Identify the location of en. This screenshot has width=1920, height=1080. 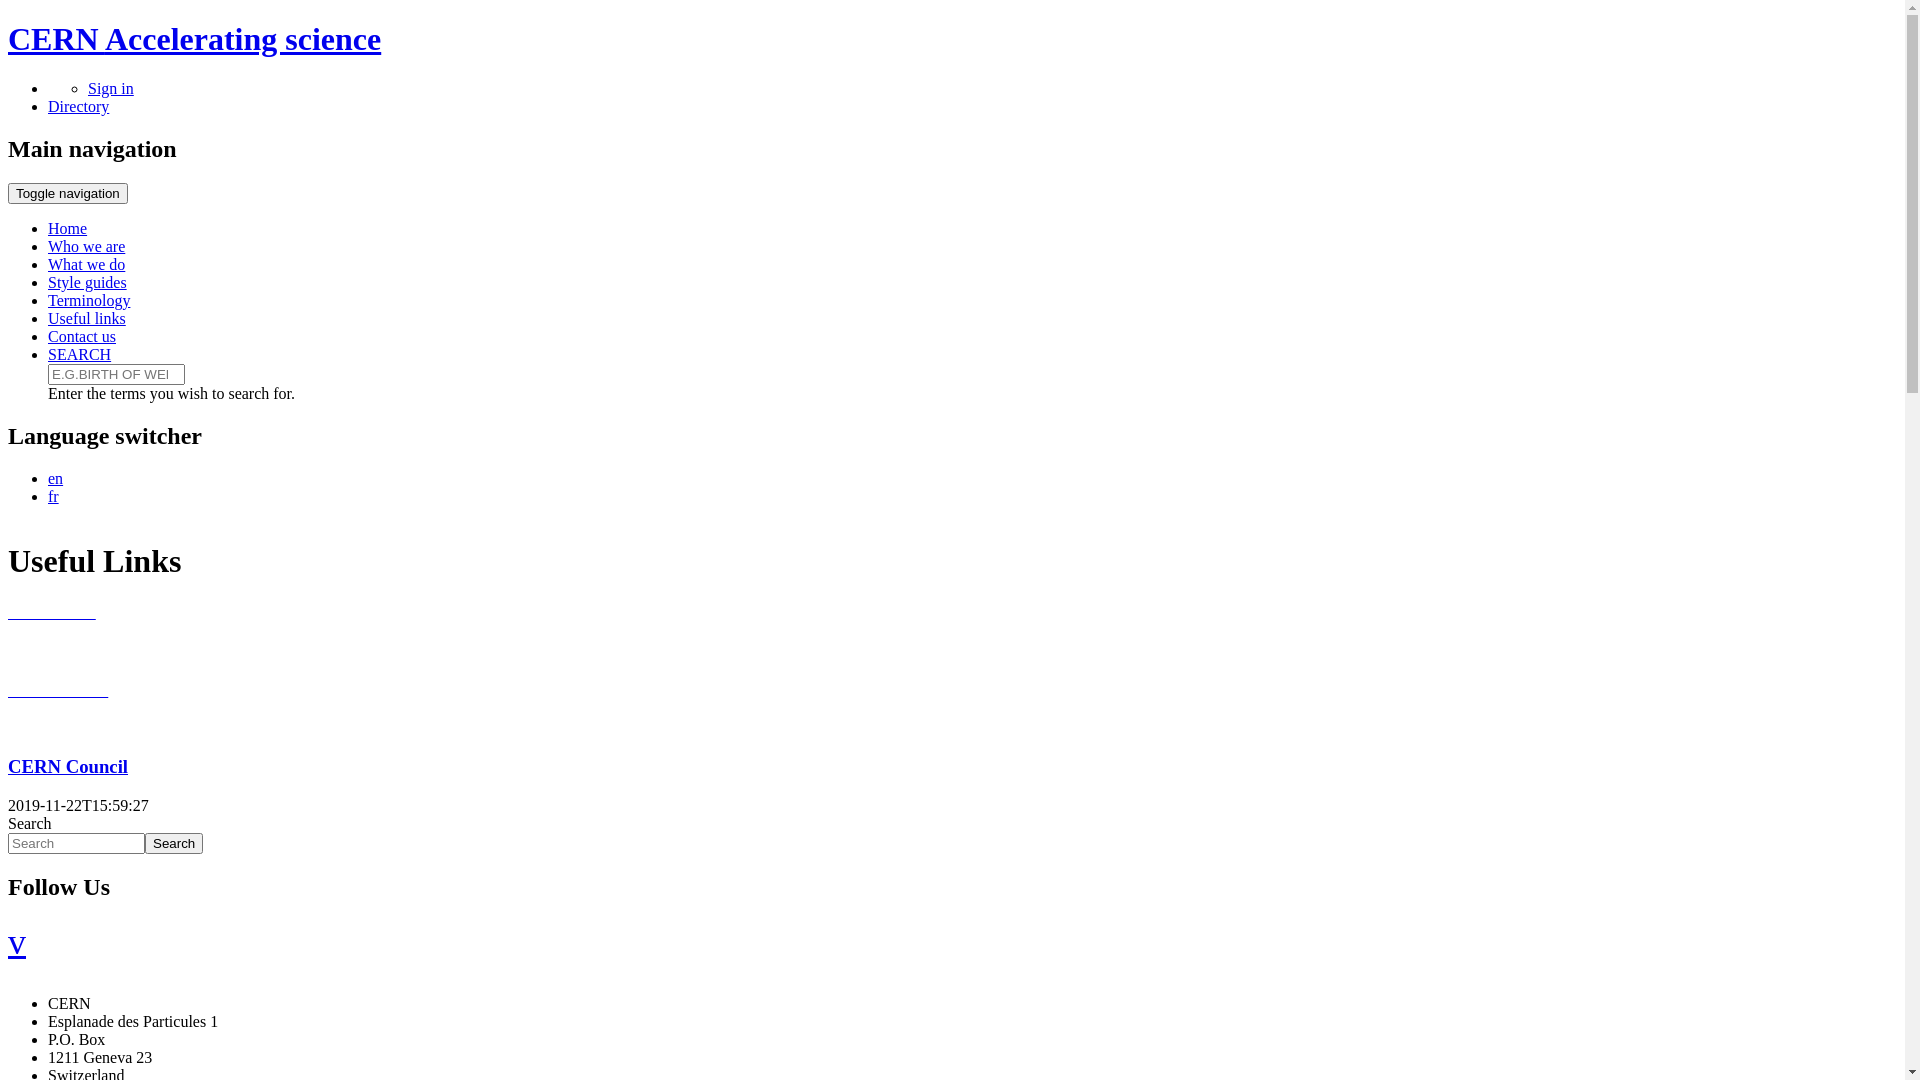
(56, 478).